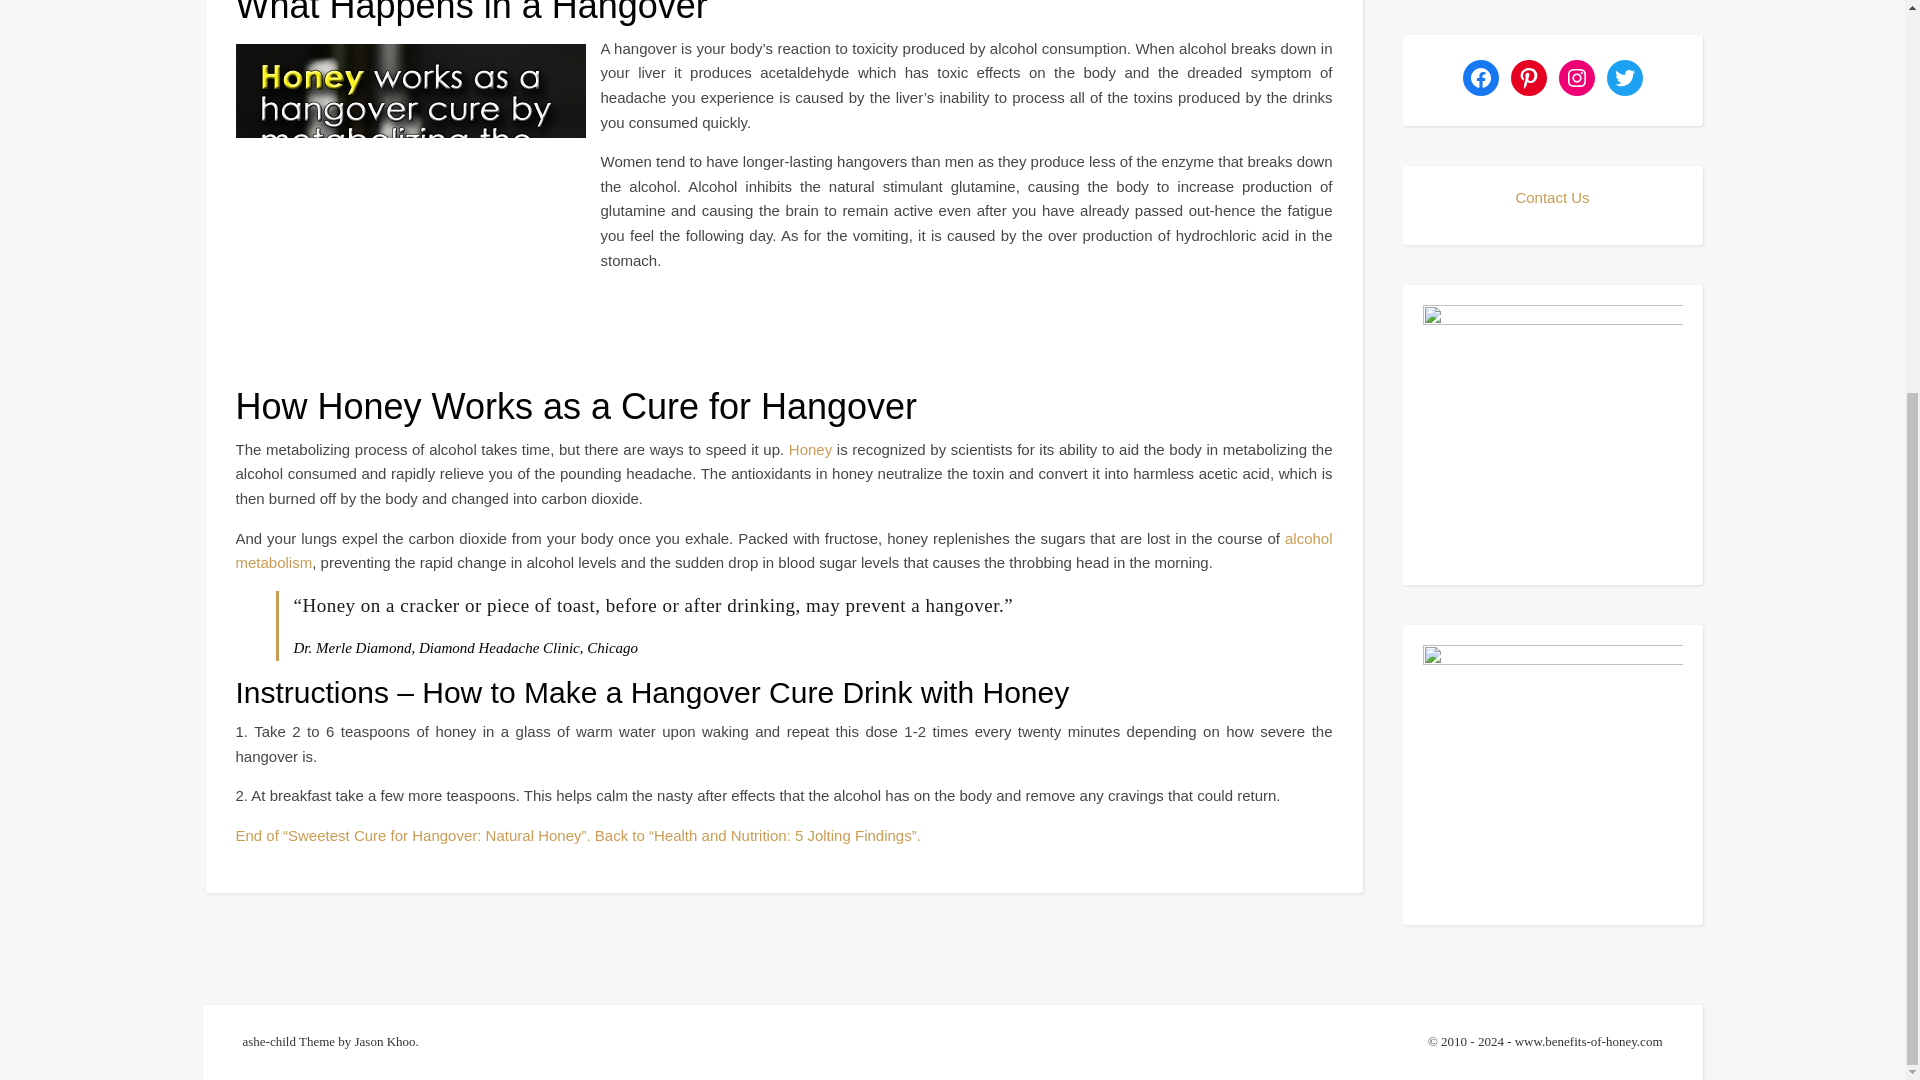 The height and width of the screenshot is (1080, 1920). I want to click on Facebook, so click(1479, 78).